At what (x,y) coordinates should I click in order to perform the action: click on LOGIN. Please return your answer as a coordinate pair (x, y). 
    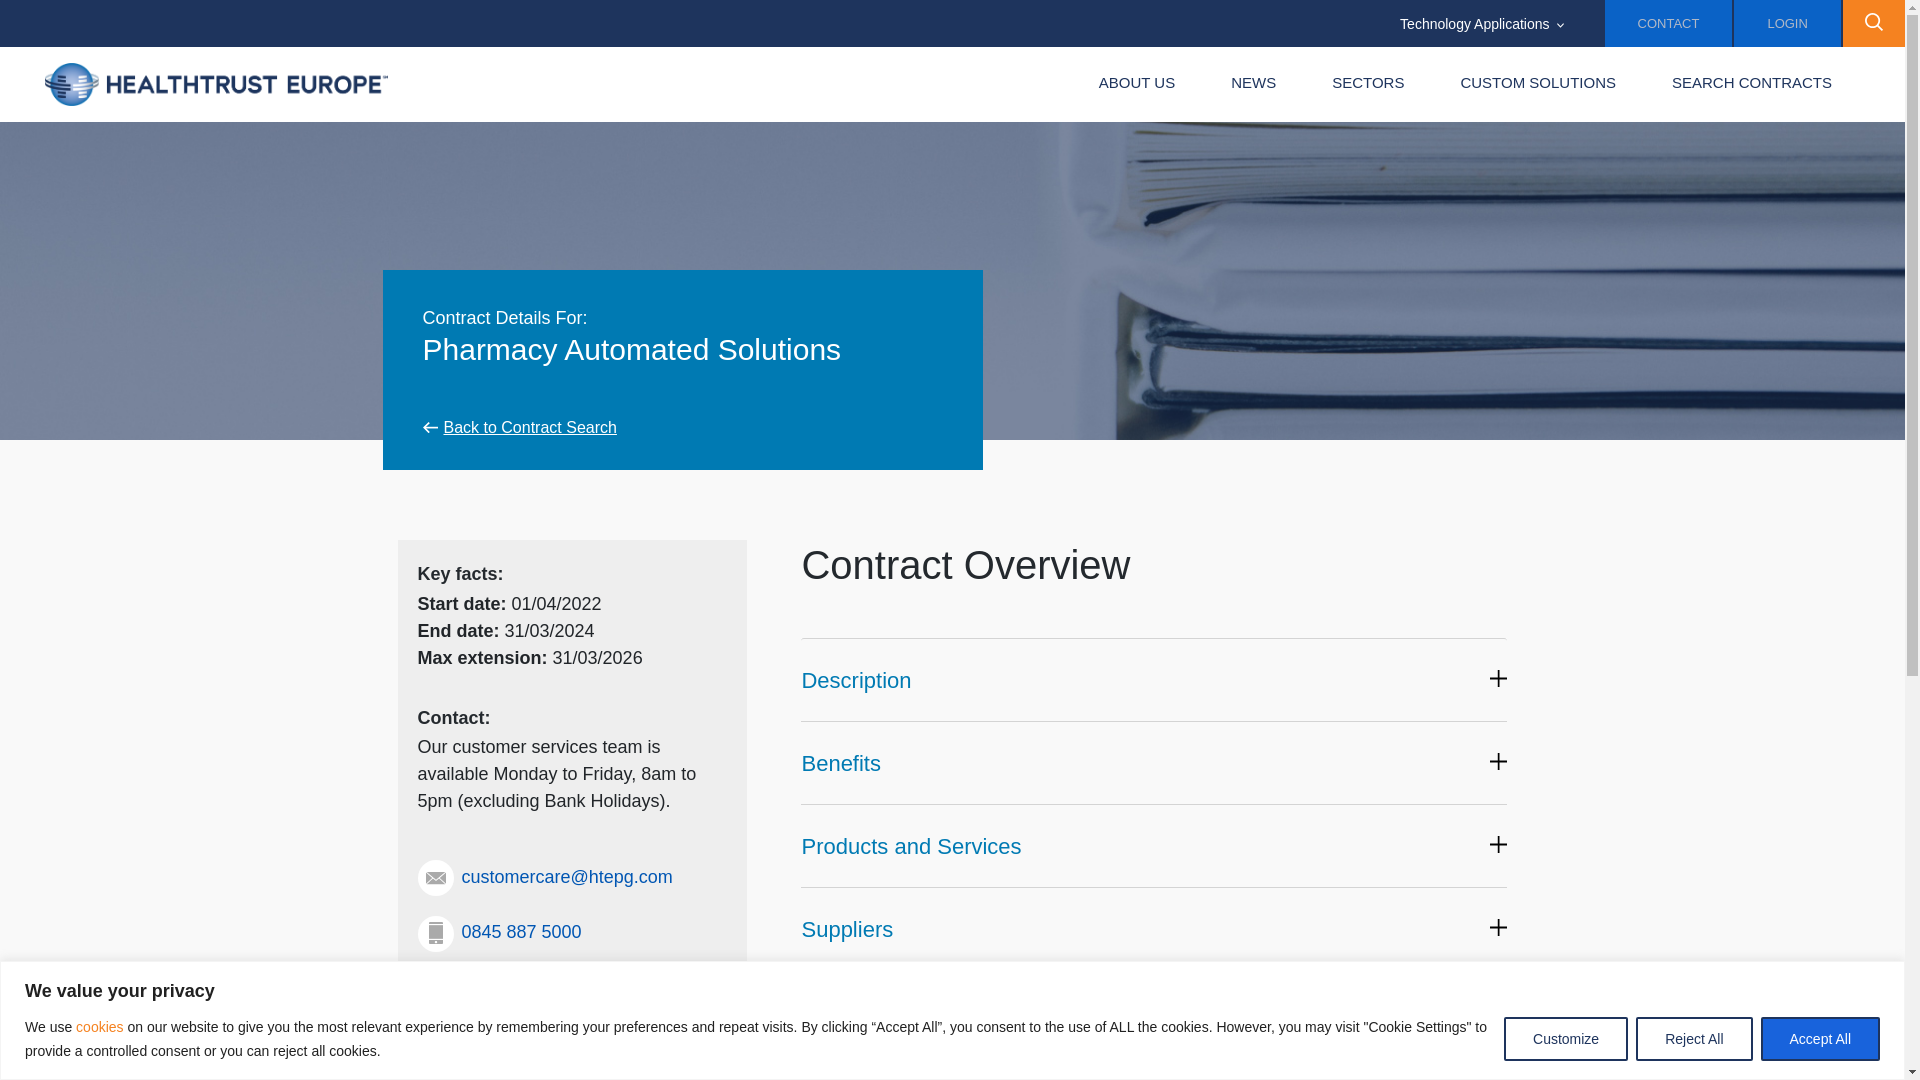
    Looking at the image, I should click on (1786, 24).